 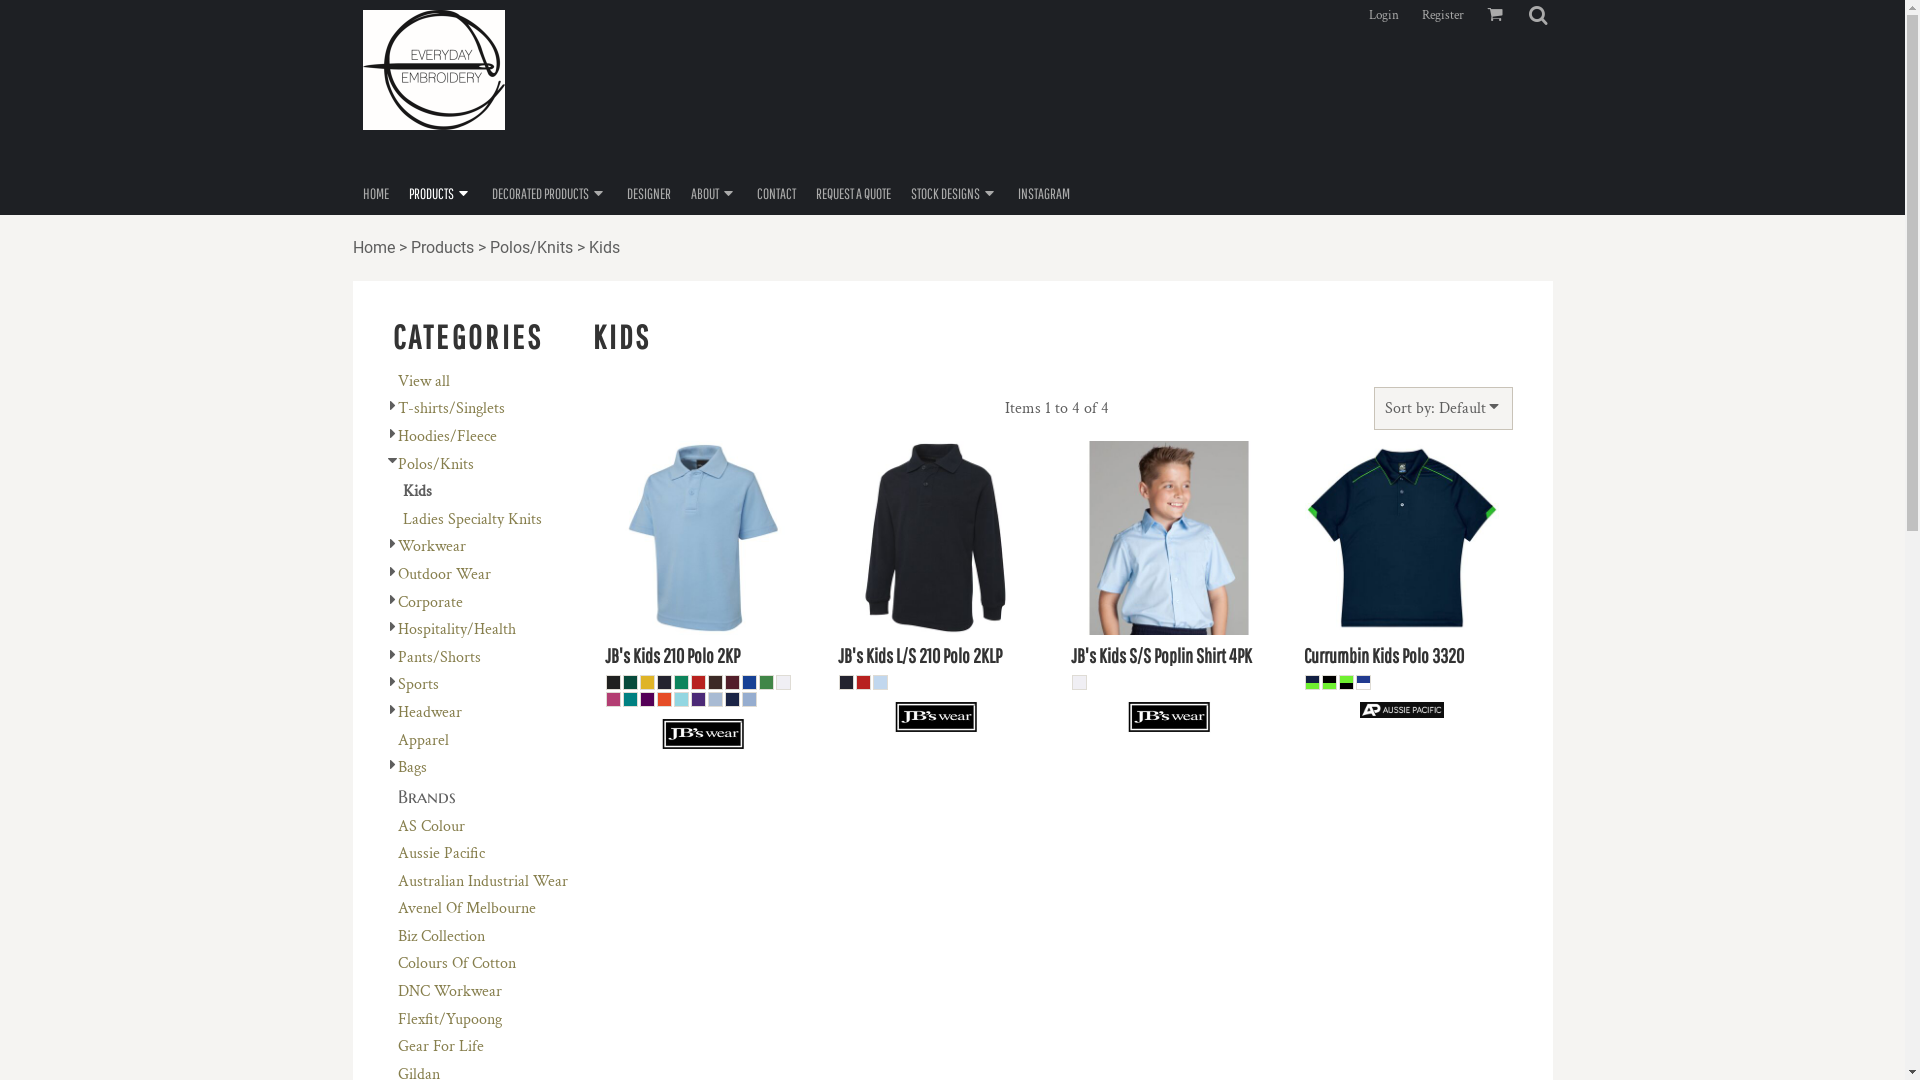 What do you see at coordinates (457, 964) in the screenshot?
I see `Colours Of Cotton` at bounding box center [457, 964].